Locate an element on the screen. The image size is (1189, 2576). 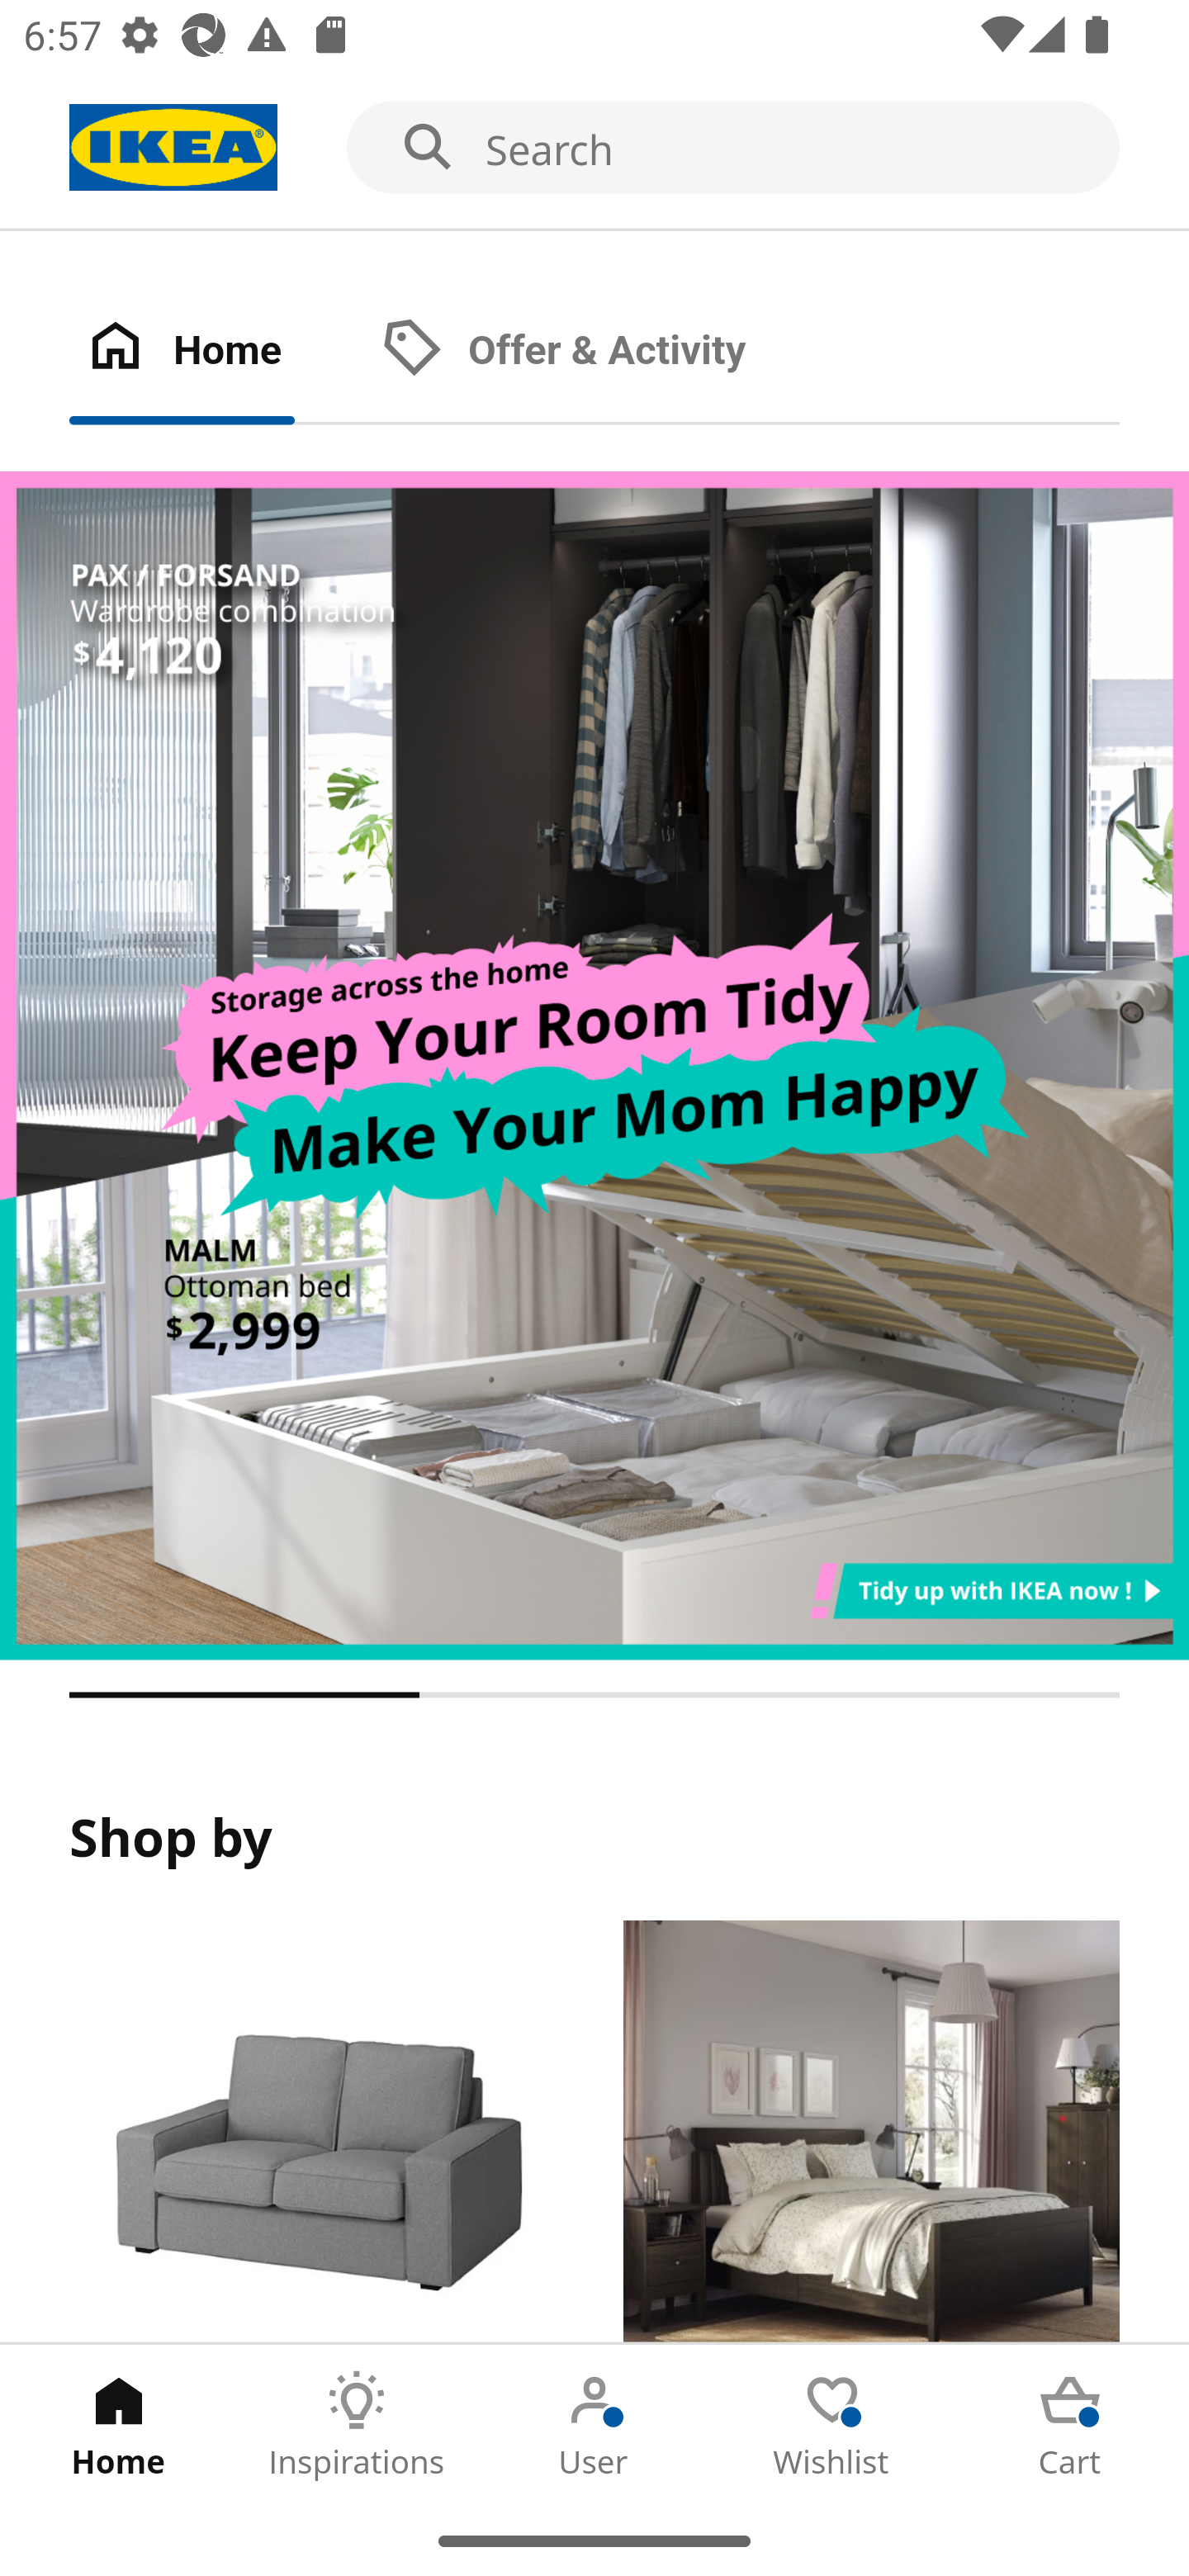
User
Tab 3 of 5 is located at coordinates (594, 2425).